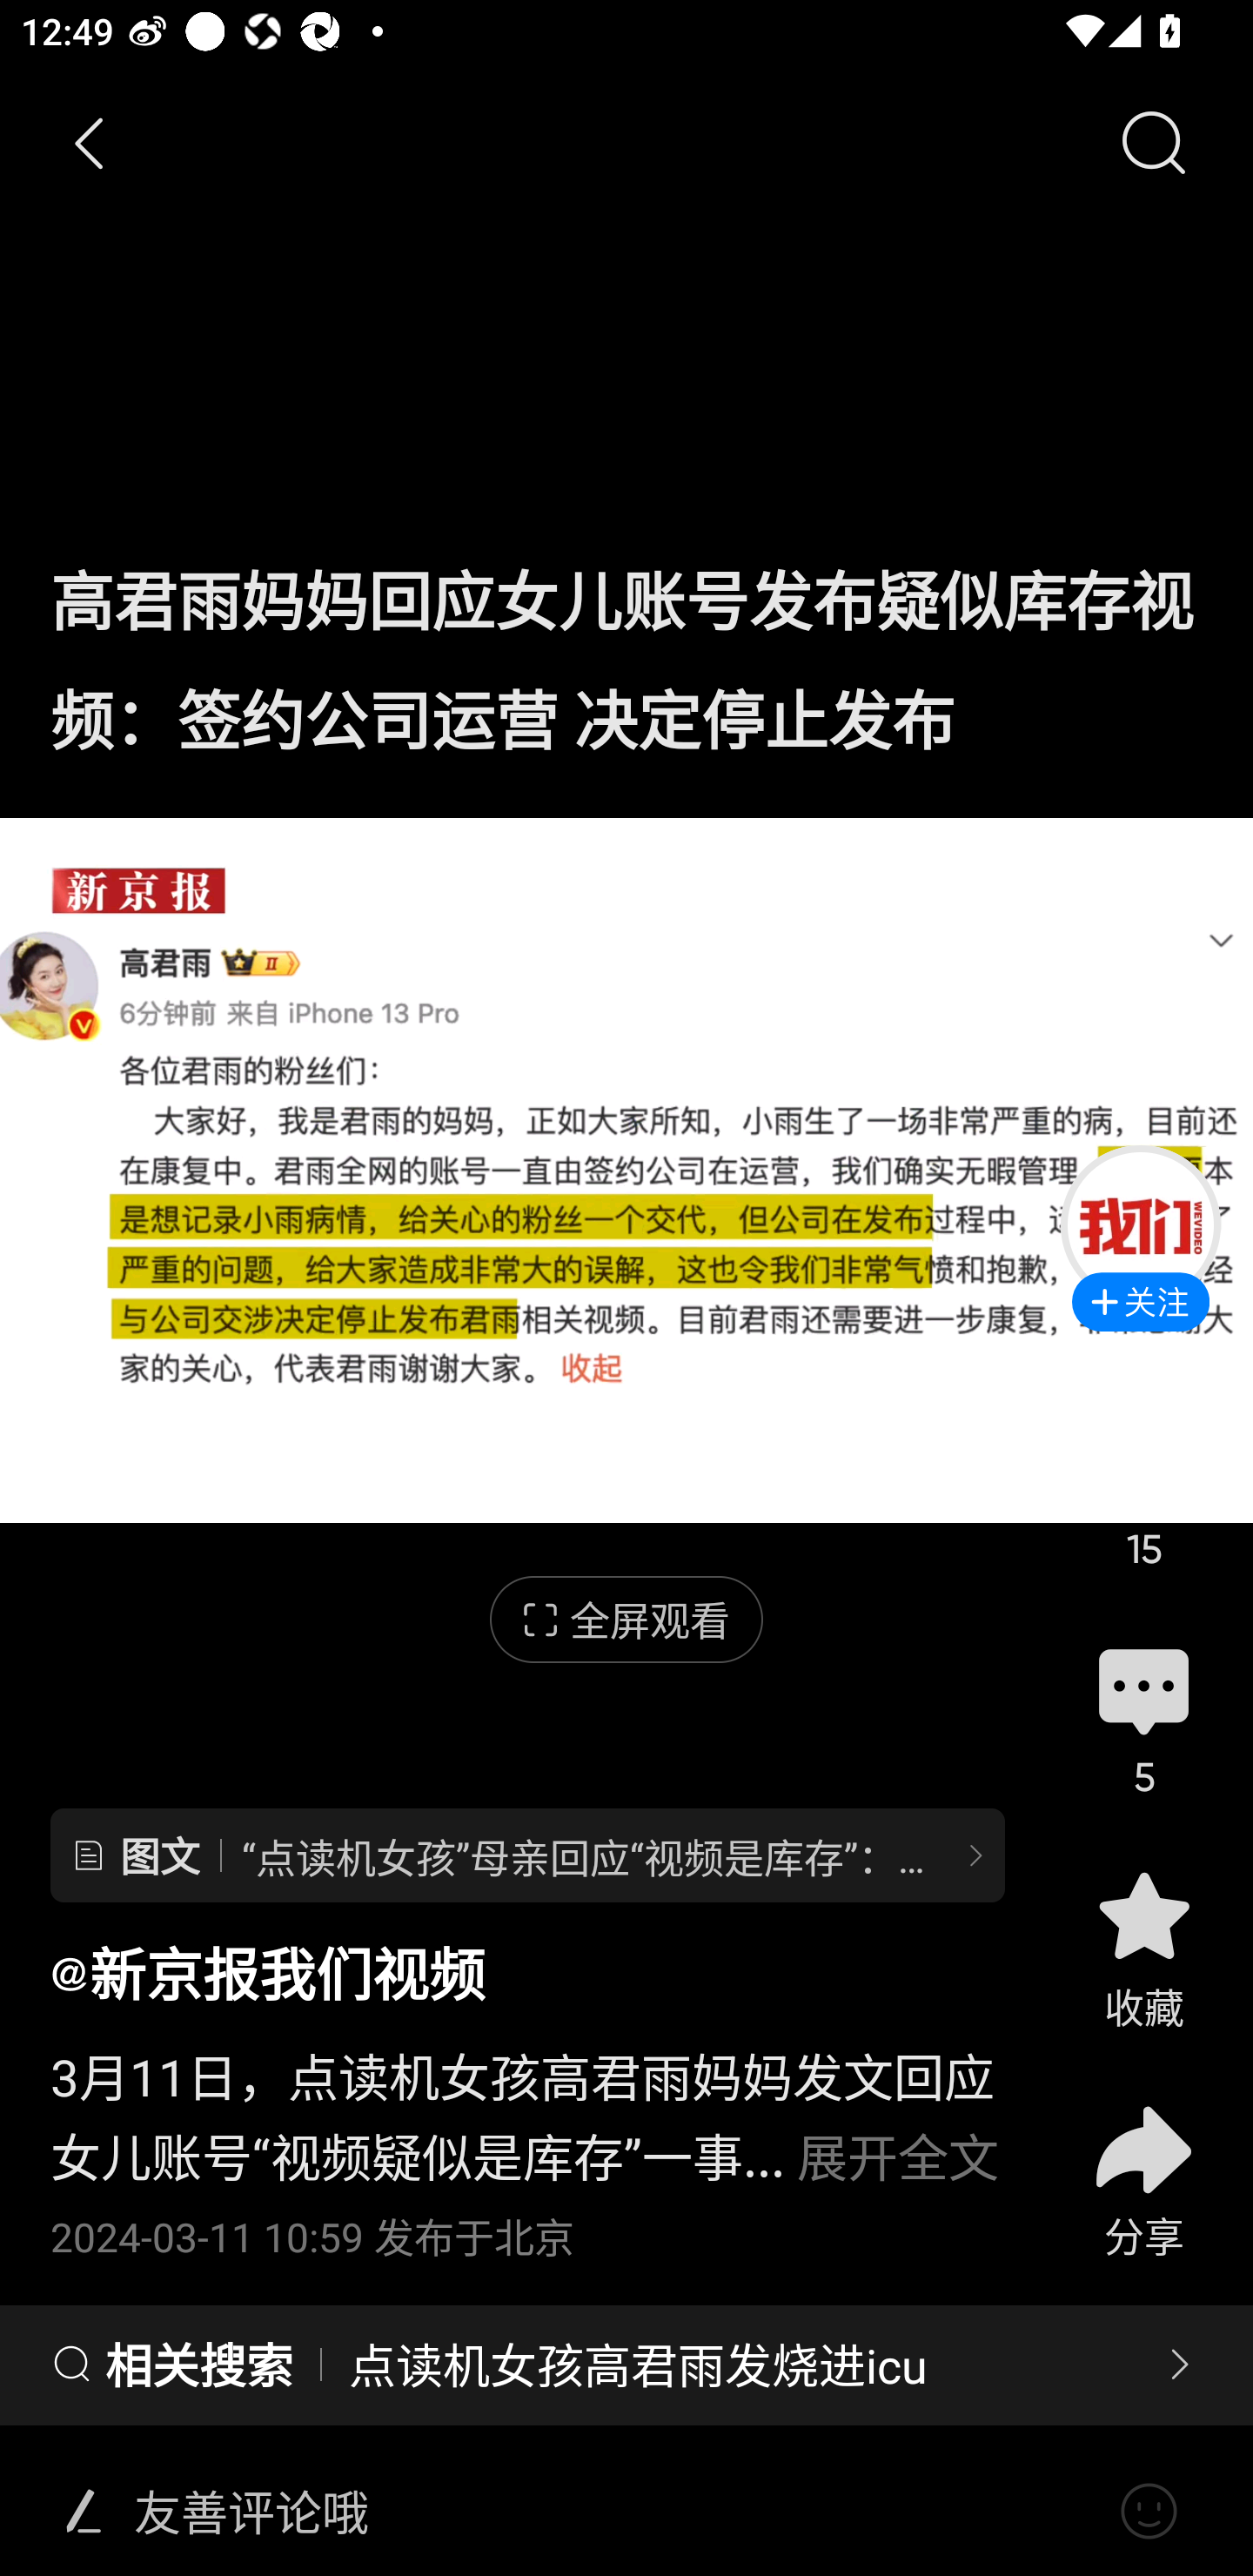 The height and width of the screenshot is (2576, 1253). I want to click on 全屏观看, so click(626, 1620).